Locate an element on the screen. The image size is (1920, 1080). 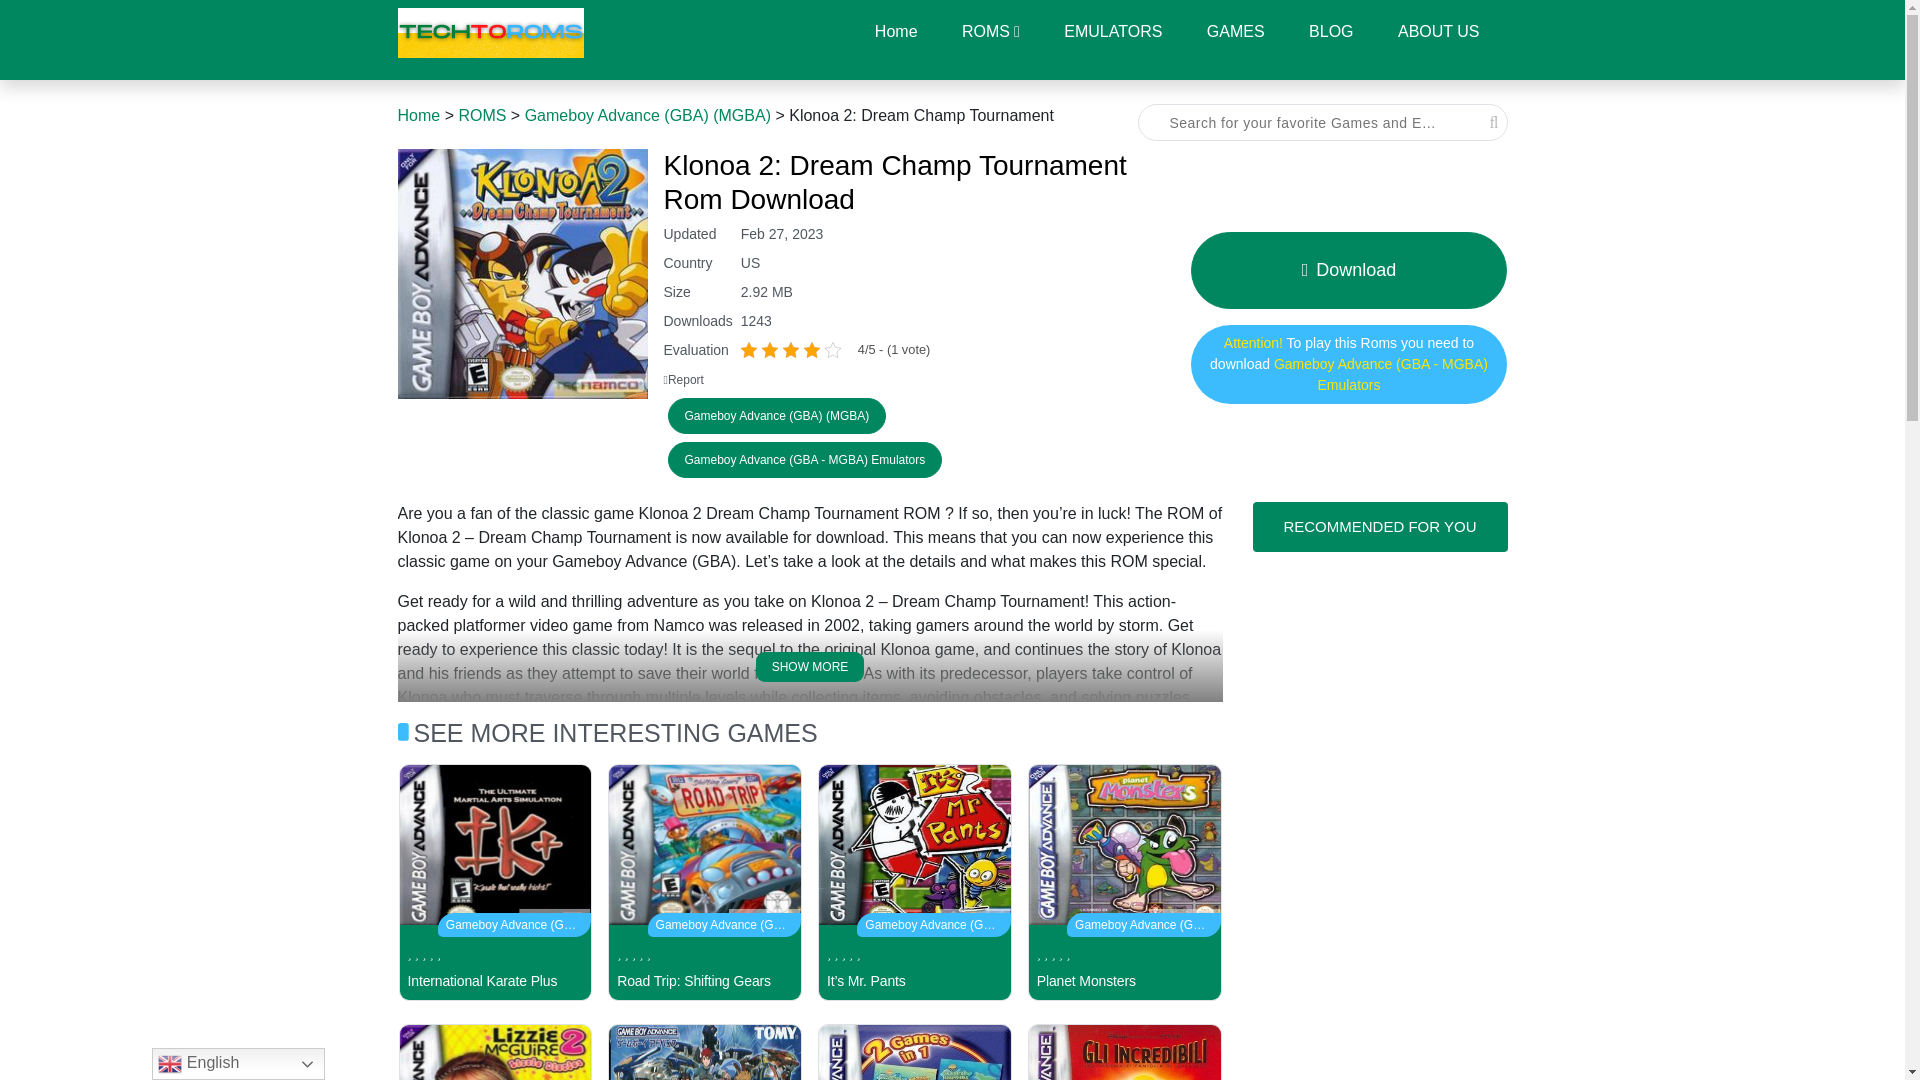
Lizzie McGuire 2: Lizzie Diaries is located at coordinates (494, 1052).